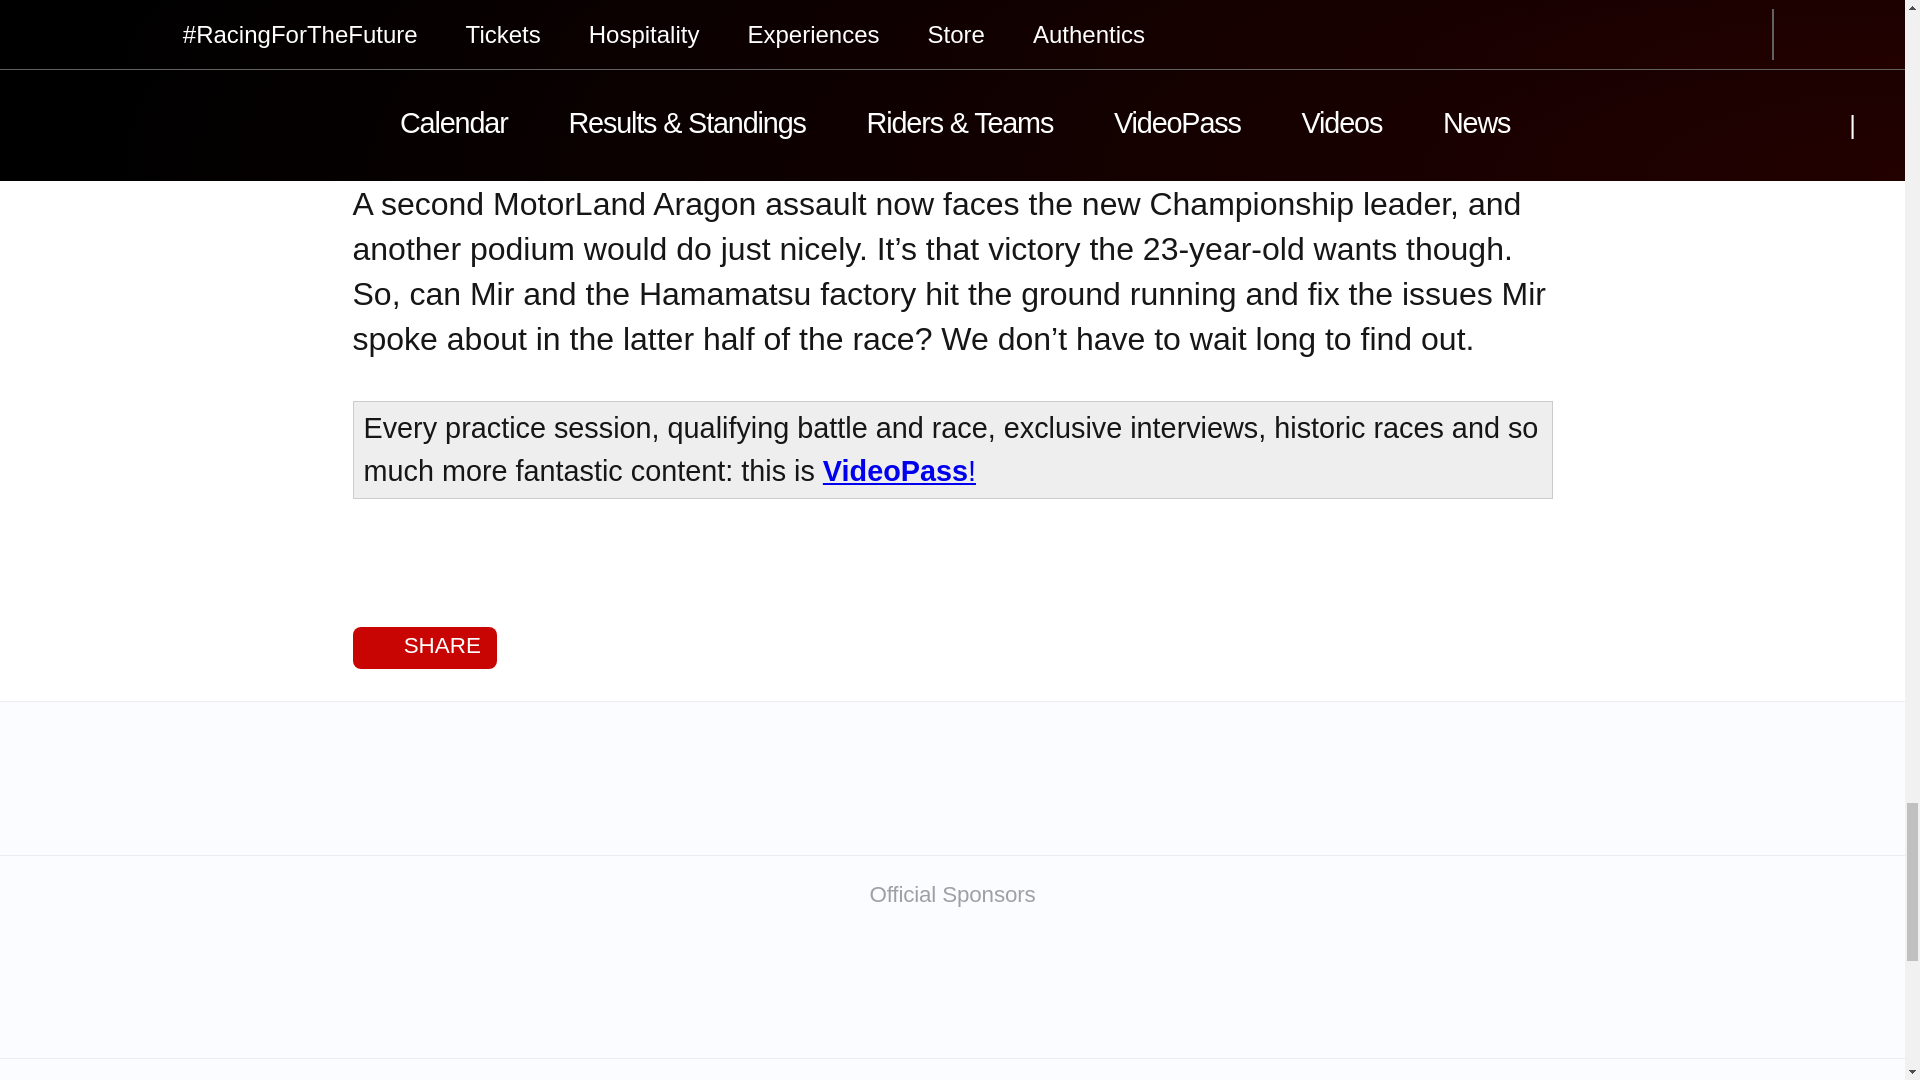 This screenshot has height=1080, width=1920. I want to click on DHL, so click(1480, 989).